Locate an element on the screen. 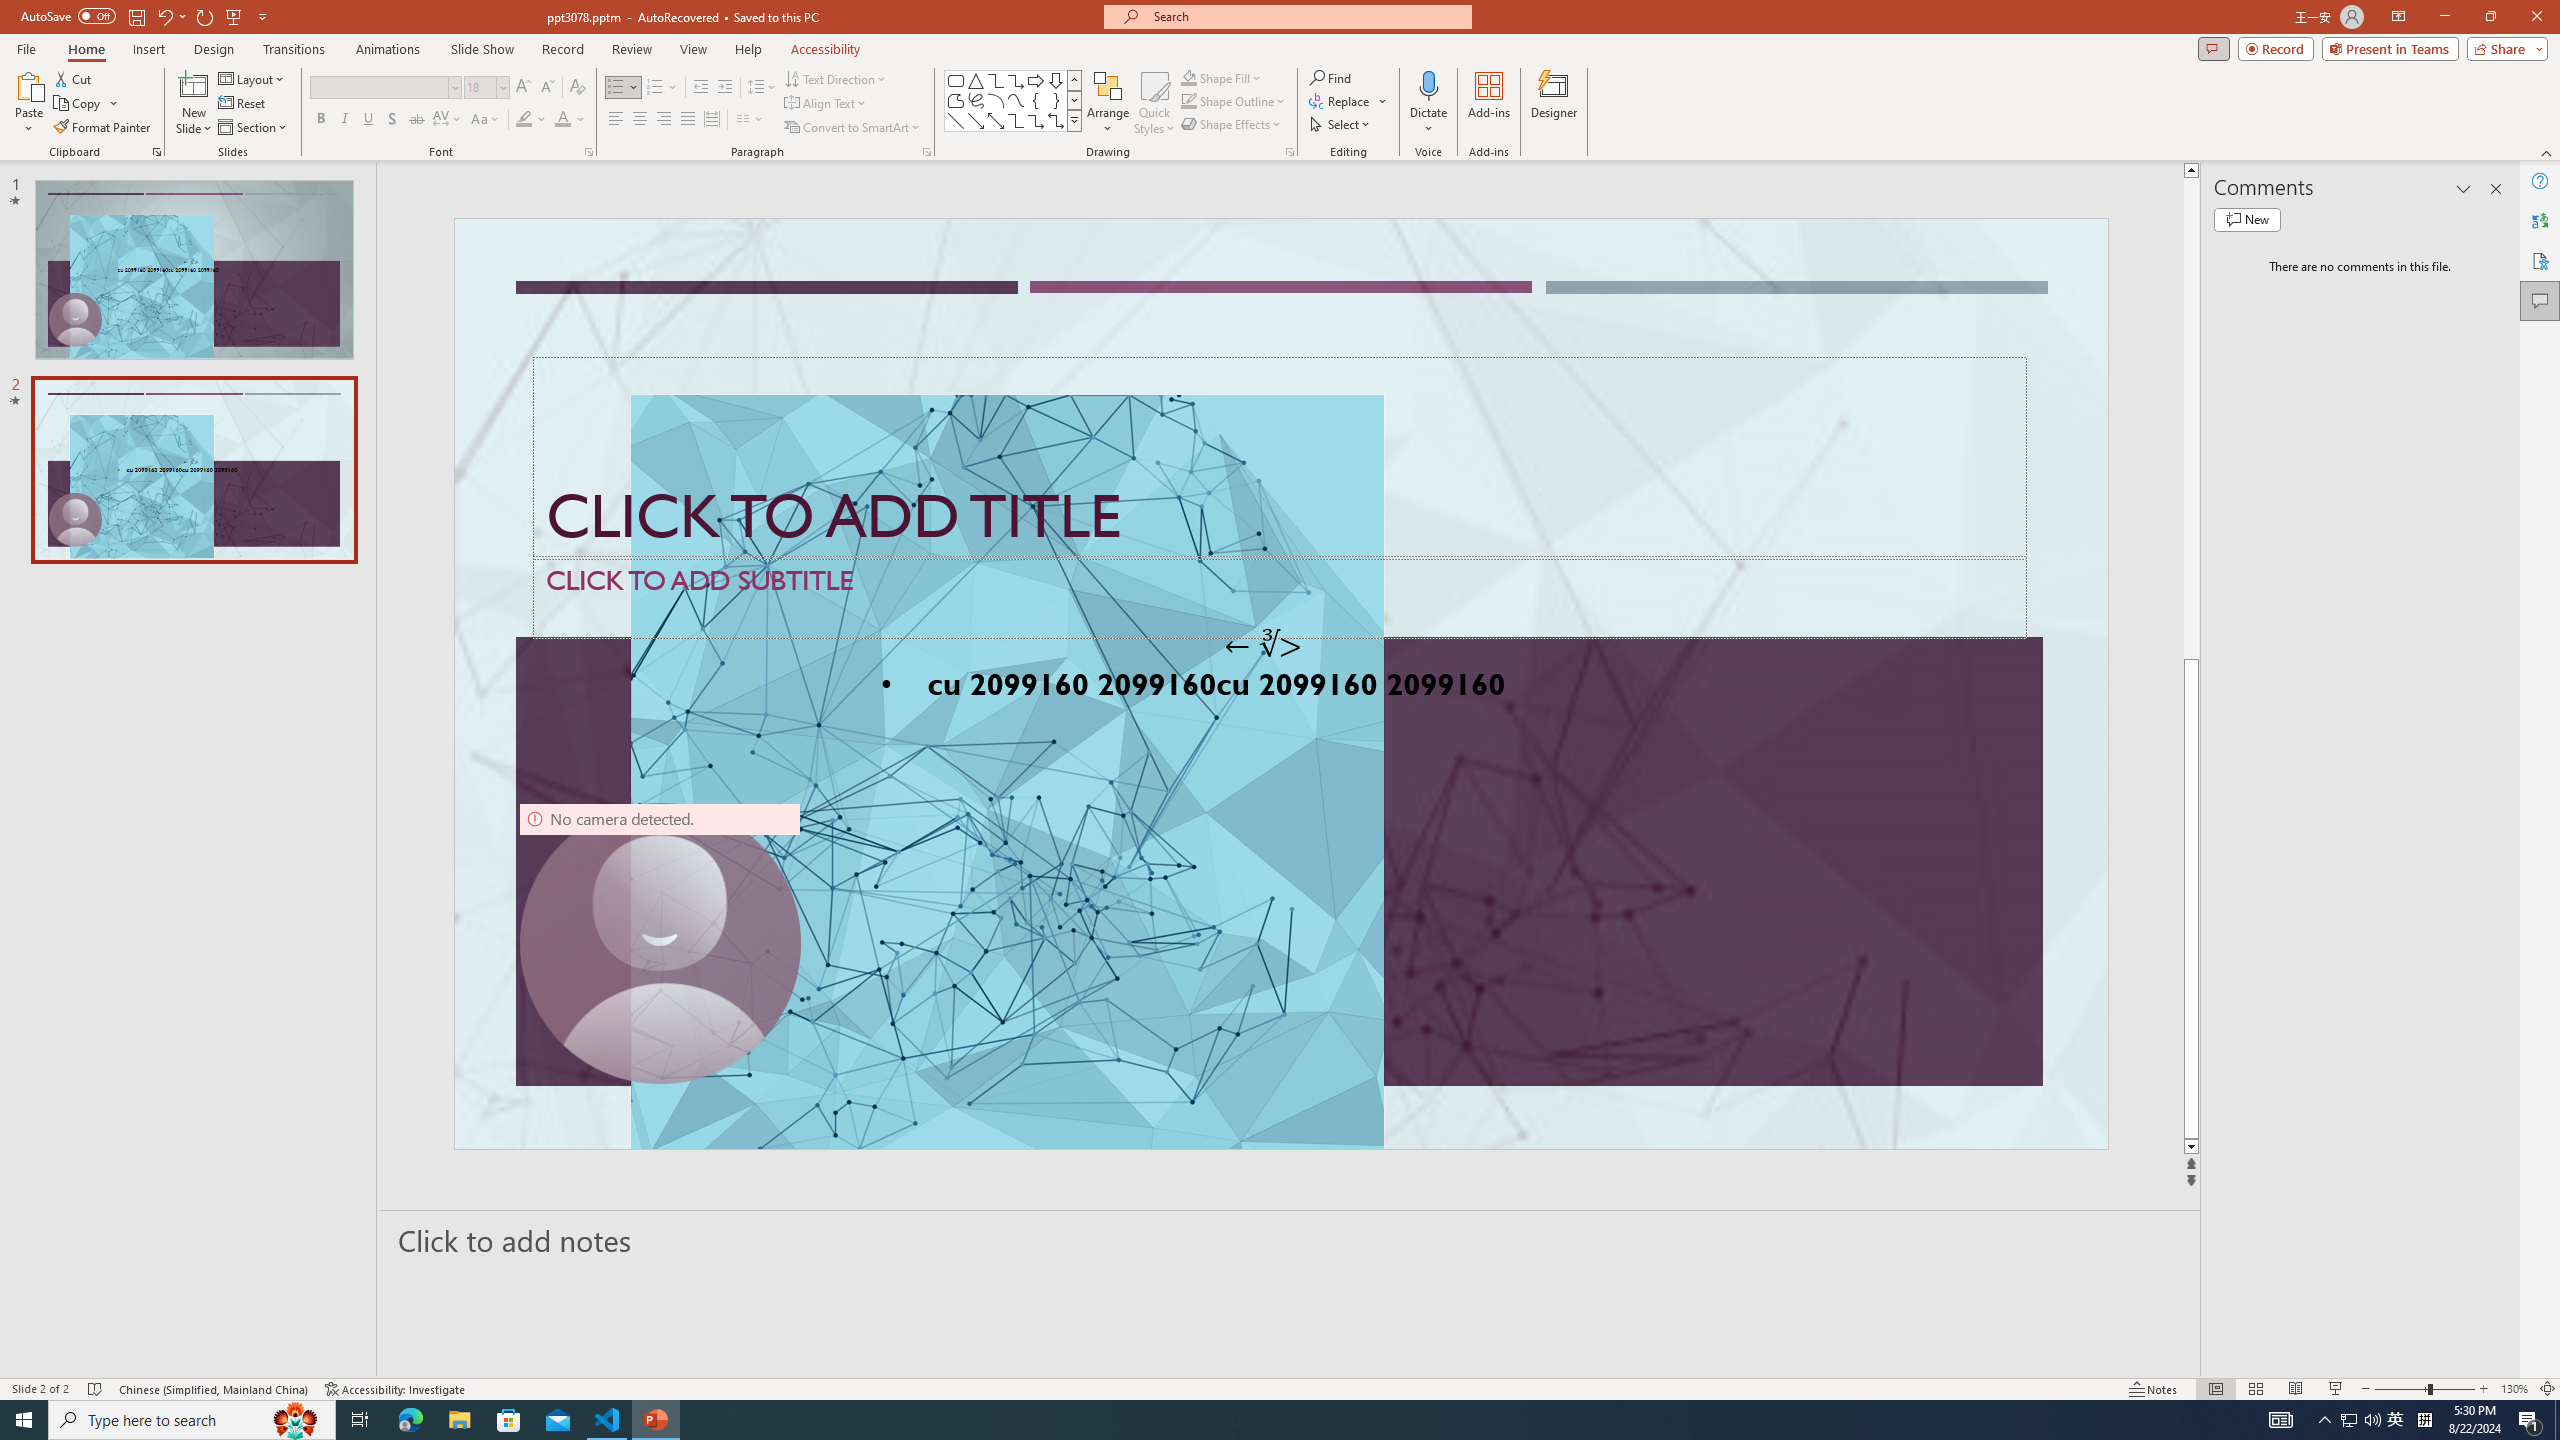  Dictate is located at coordinates (1428, 103).